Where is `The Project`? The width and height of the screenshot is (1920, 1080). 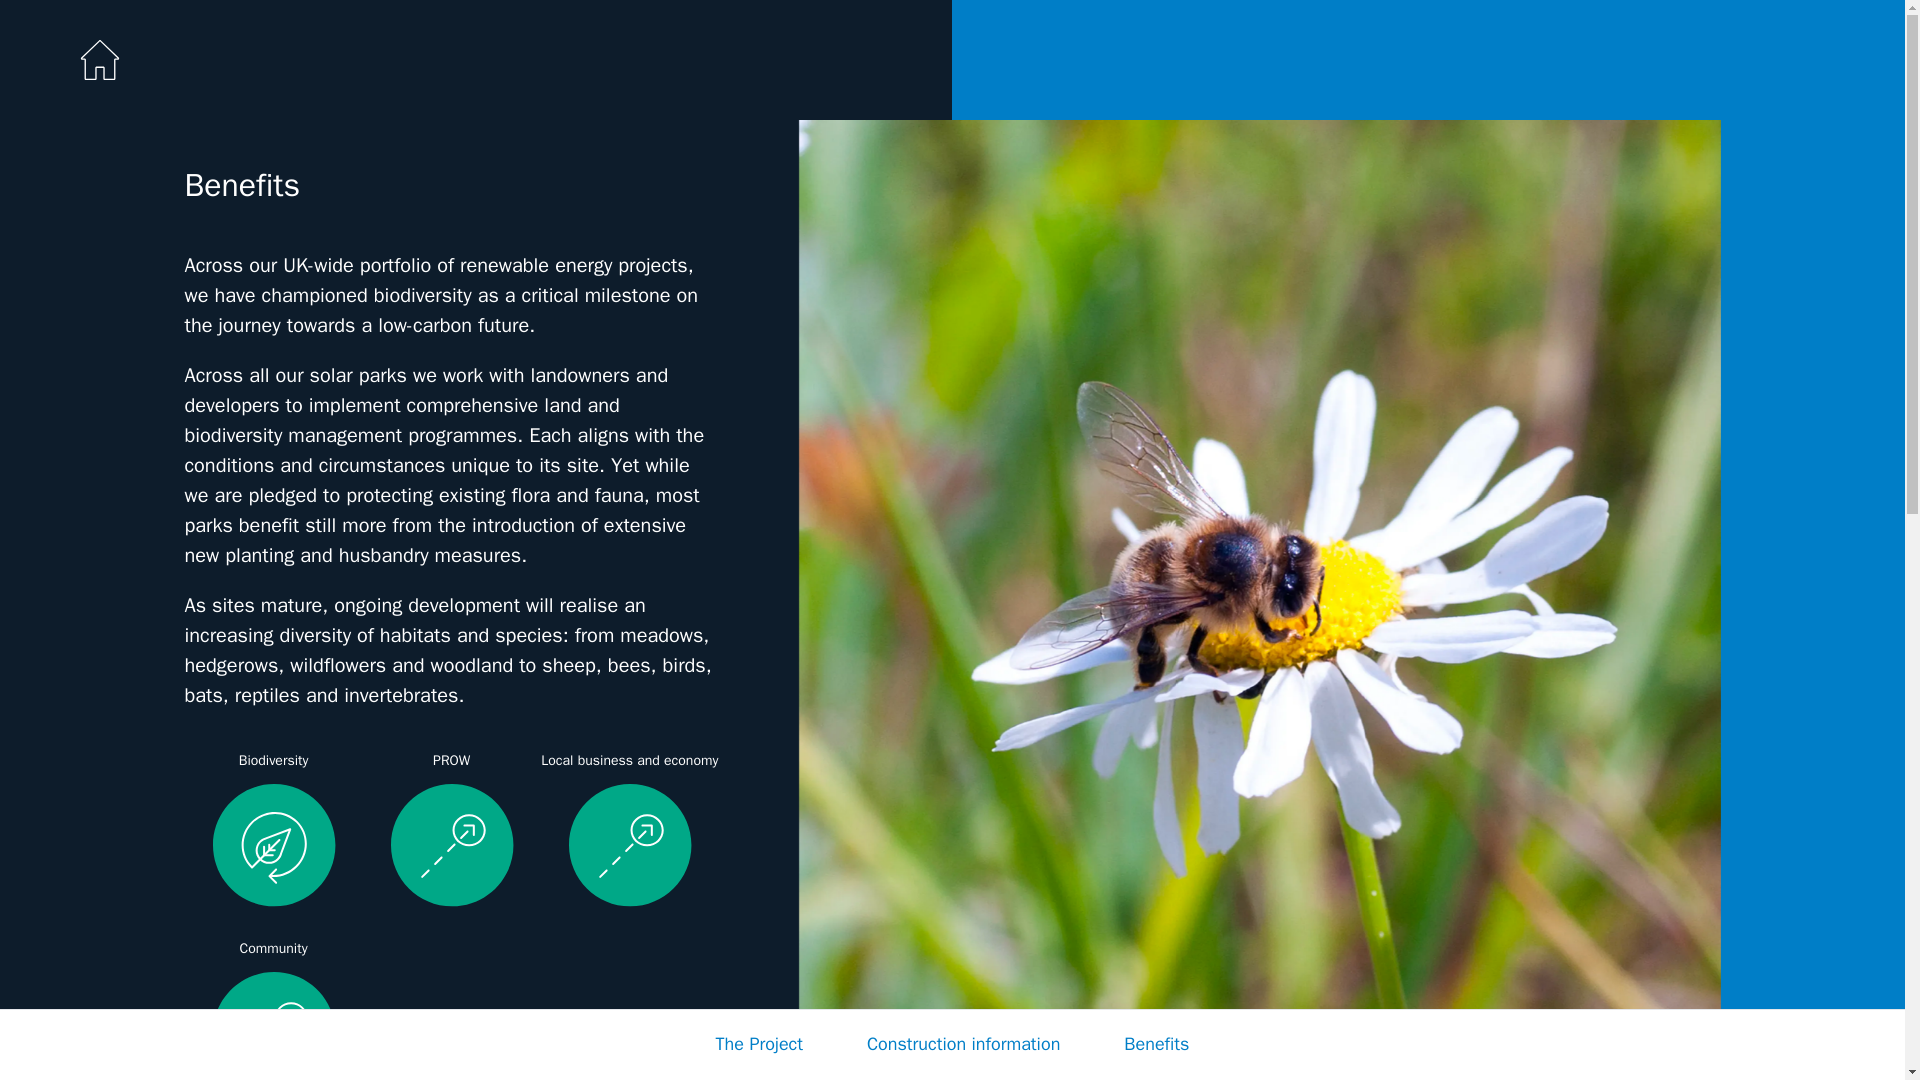 The Project is located at coordinates (759, 1044).